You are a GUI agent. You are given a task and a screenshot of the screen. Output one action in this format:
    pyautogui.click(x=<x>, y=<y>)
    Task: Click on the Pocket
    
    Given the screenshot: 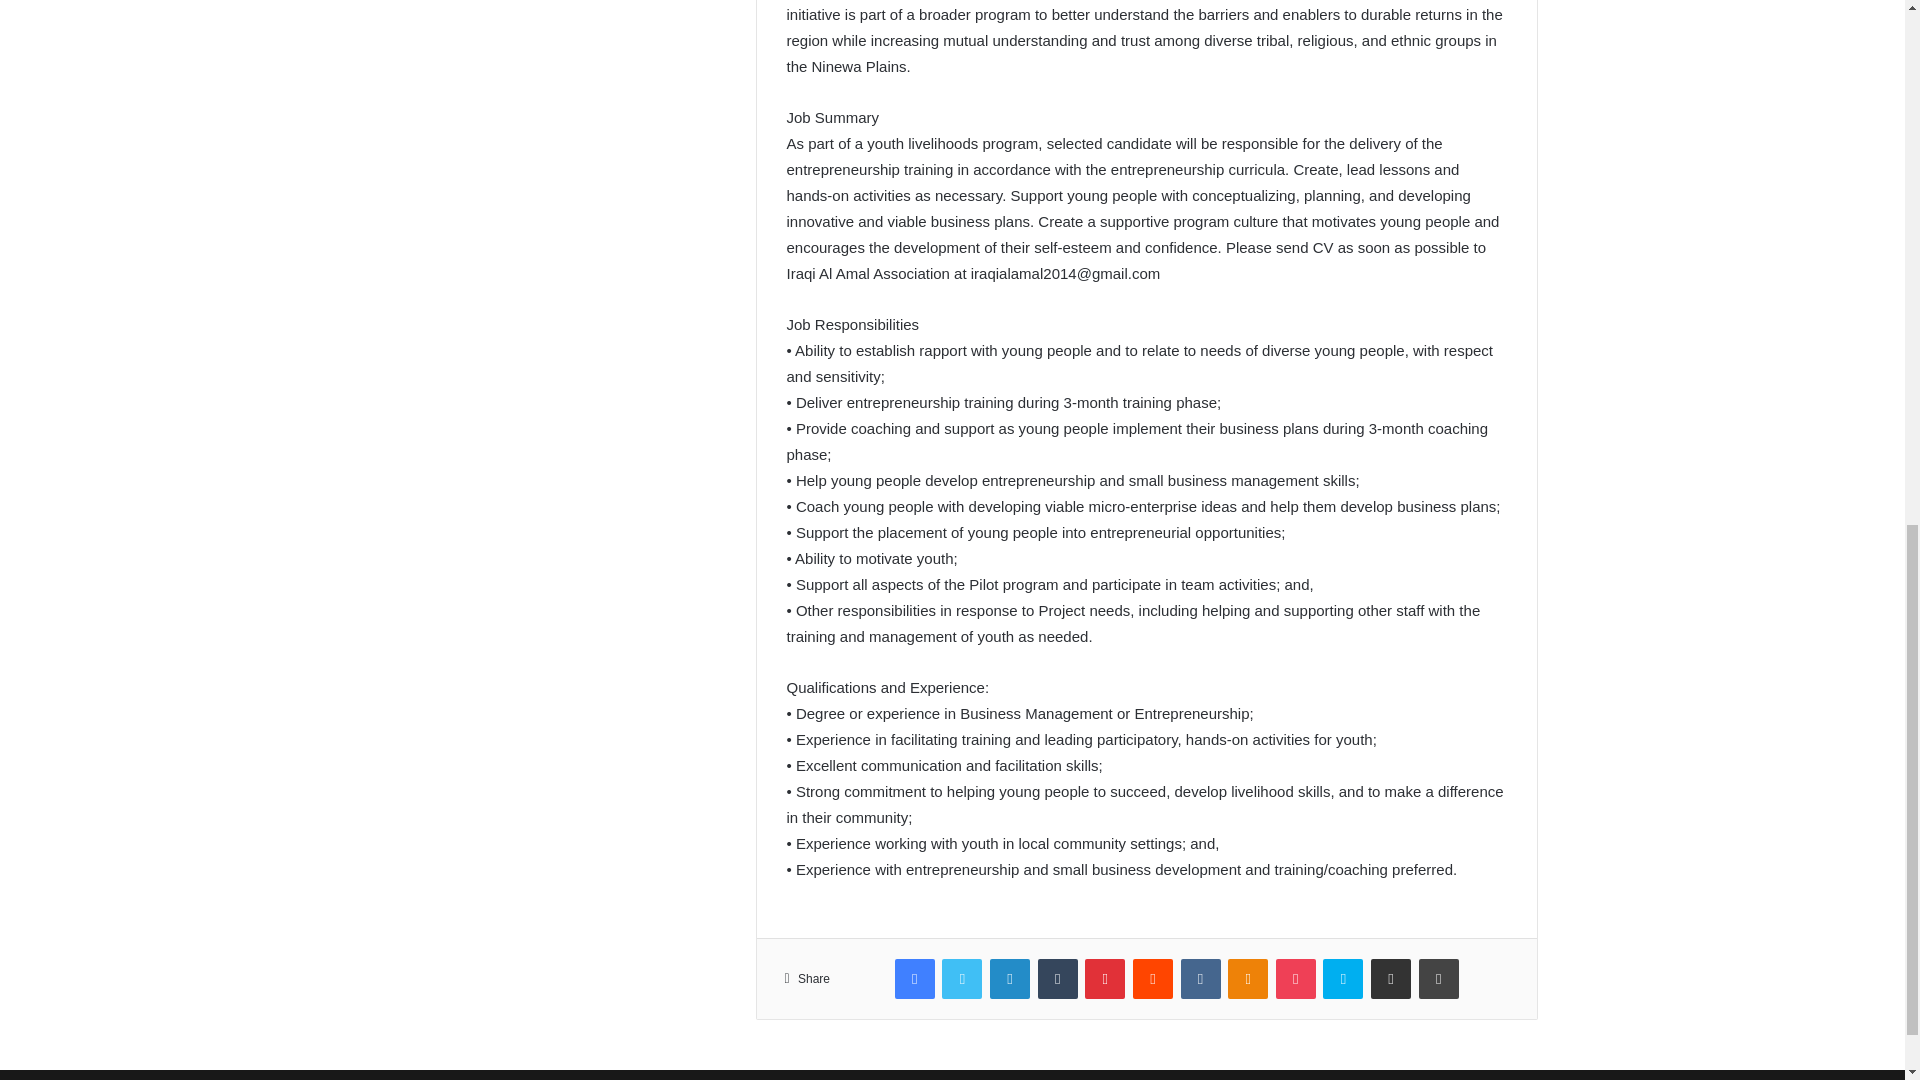 What is the action you would take?
    pyautogui.click(x=1296, y=979)
    